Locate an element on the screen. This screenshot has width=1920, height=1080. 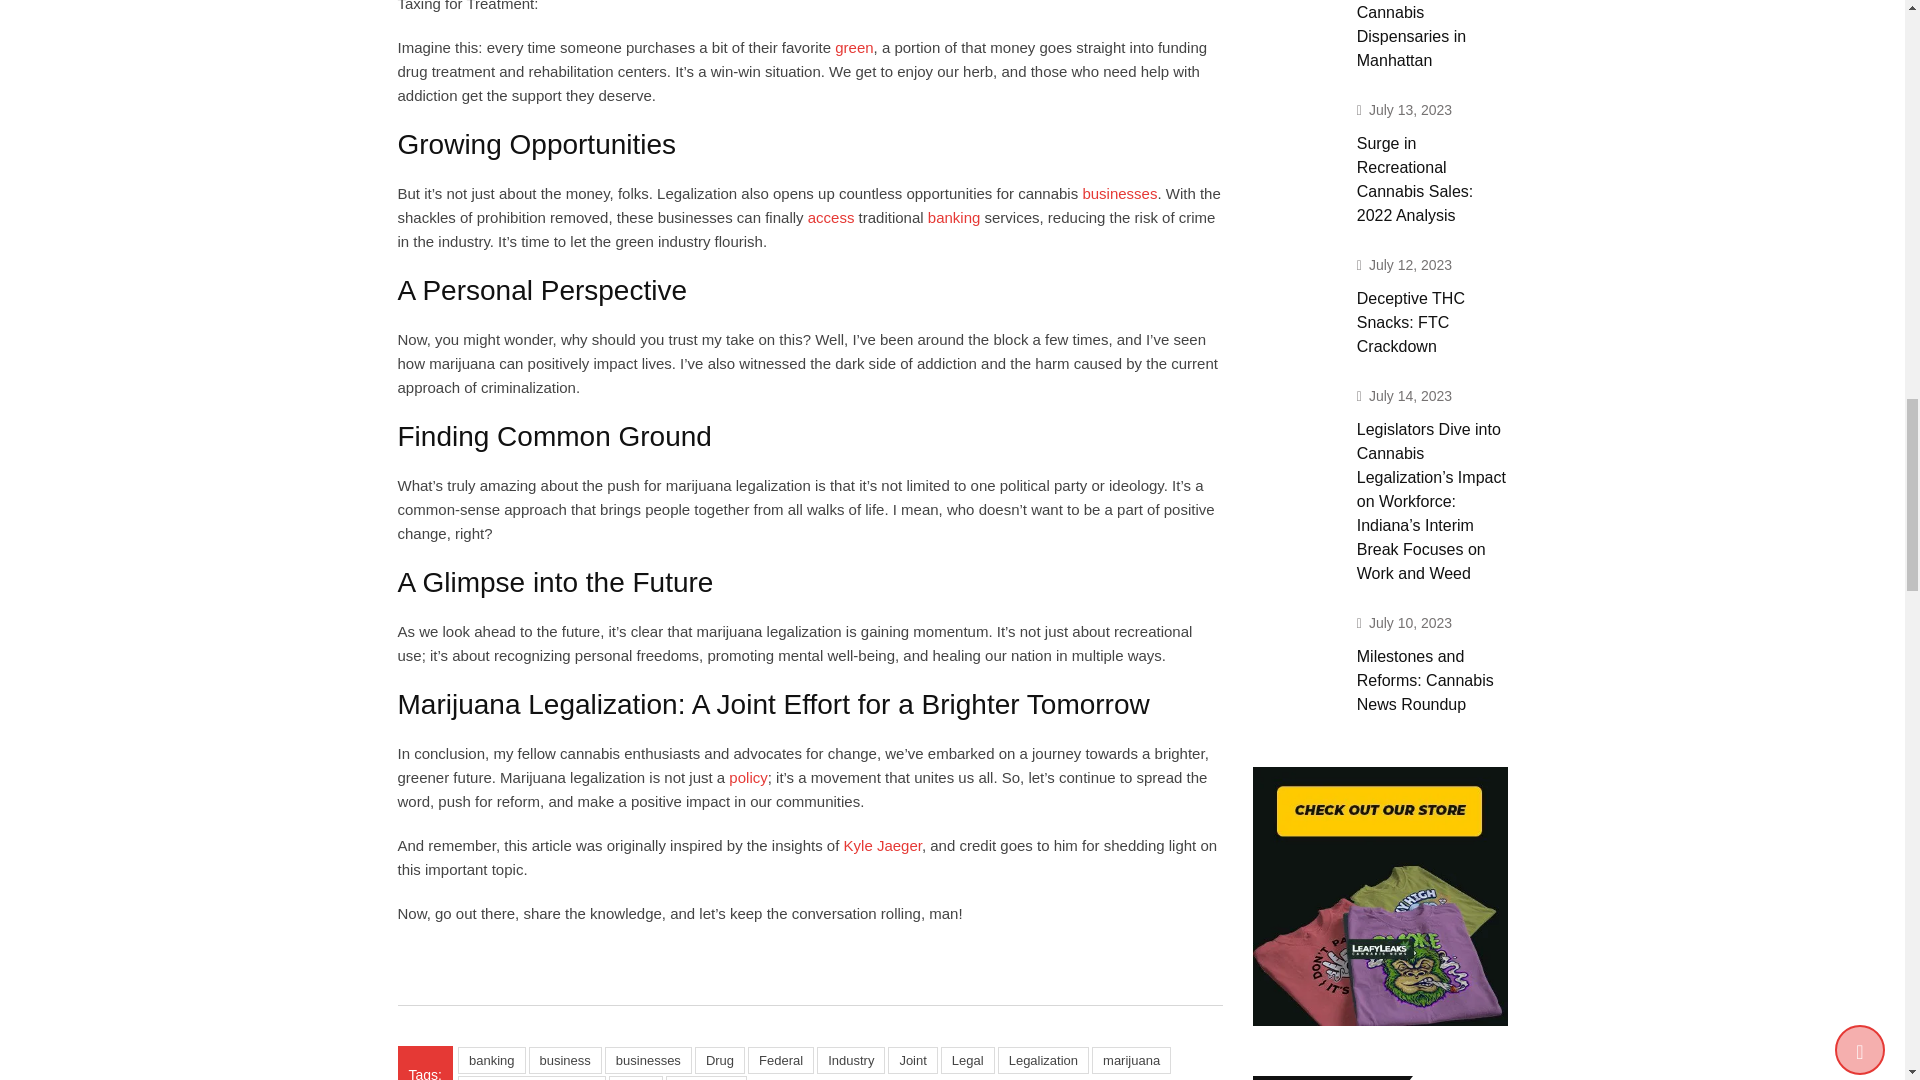
Posts tagged with Policy is located at coordinates (748, 777).